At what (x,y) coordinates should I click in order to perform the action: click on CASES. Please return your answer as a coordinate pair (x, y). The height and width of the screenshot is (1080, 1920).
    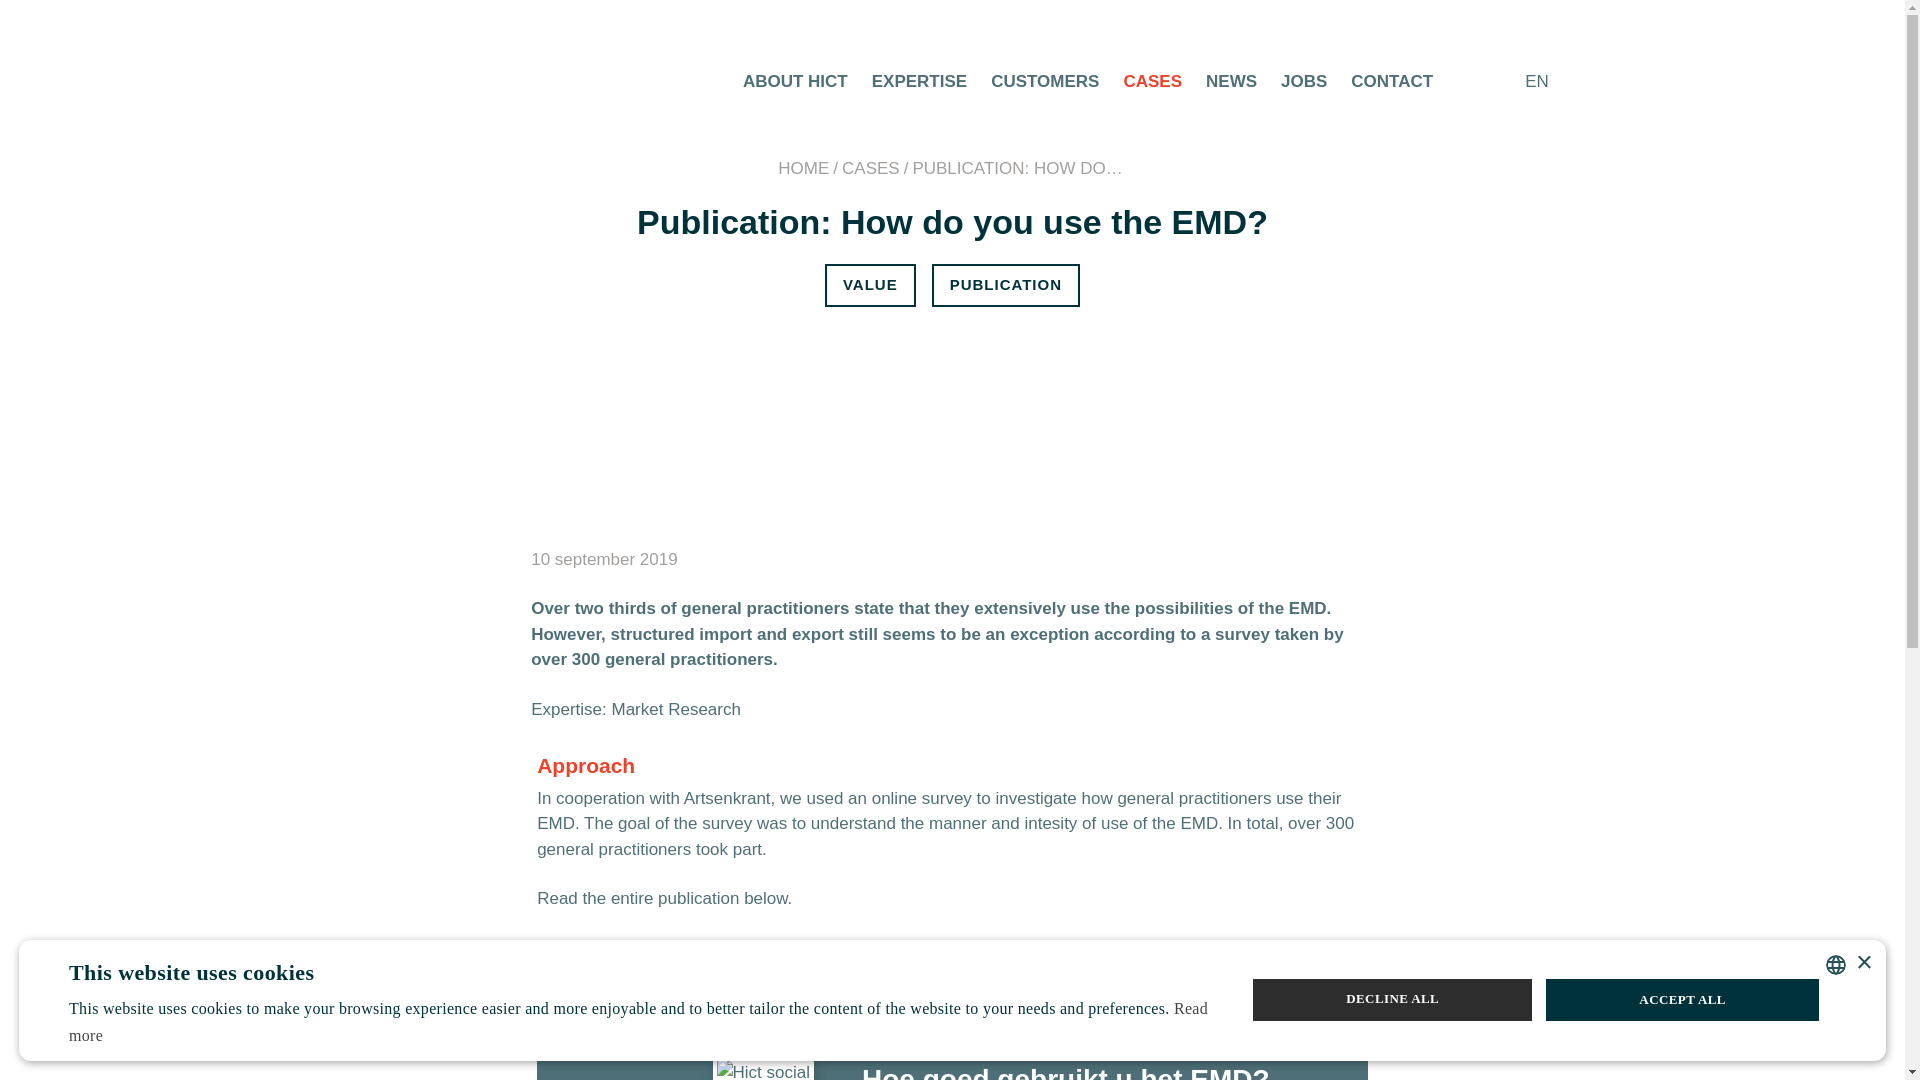
    Looking at the image, I should click on (871, 168).